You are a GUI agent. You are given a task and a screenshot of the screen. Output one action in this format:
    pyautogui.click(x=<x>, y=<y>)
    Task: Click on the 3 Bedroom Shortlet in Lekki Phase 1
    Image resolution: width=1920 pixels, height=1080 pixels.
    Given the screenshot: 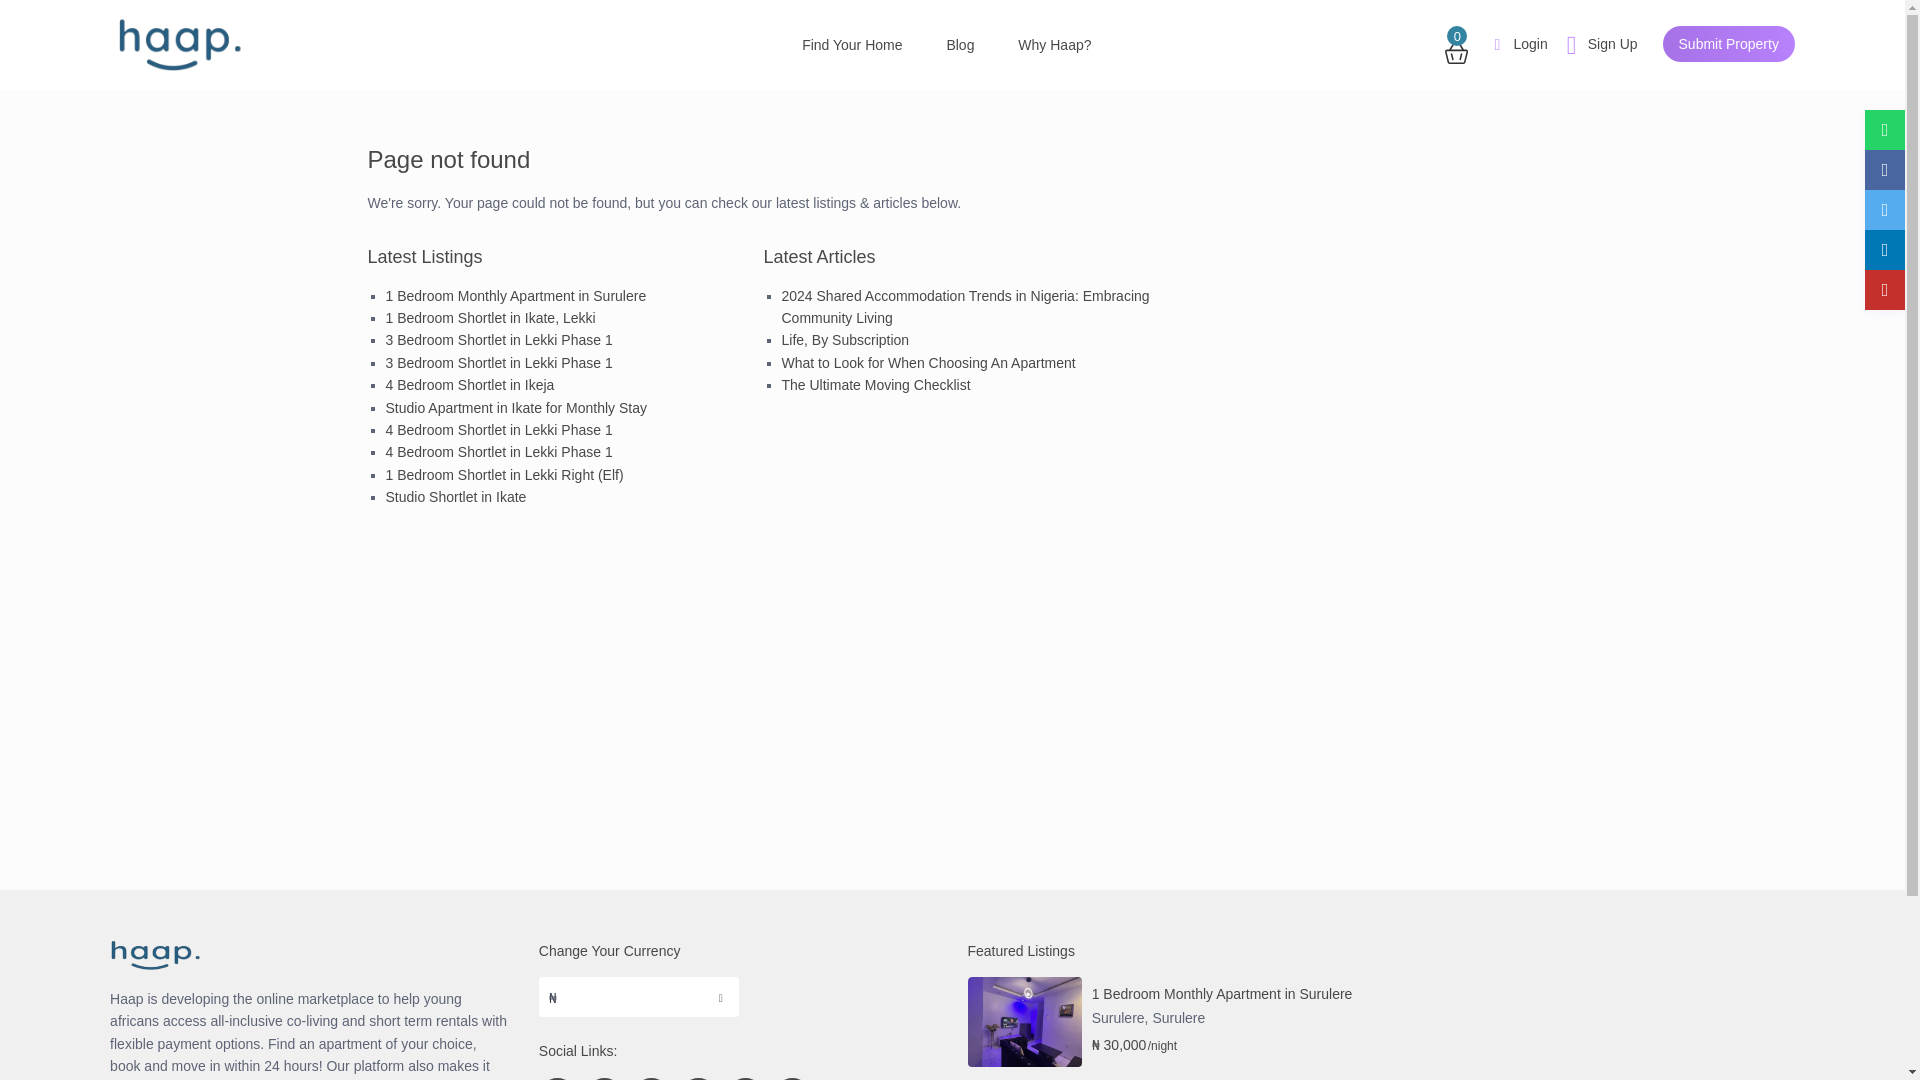 What is the action you would take?
    pyautogui.click(x=498, y=363)
    